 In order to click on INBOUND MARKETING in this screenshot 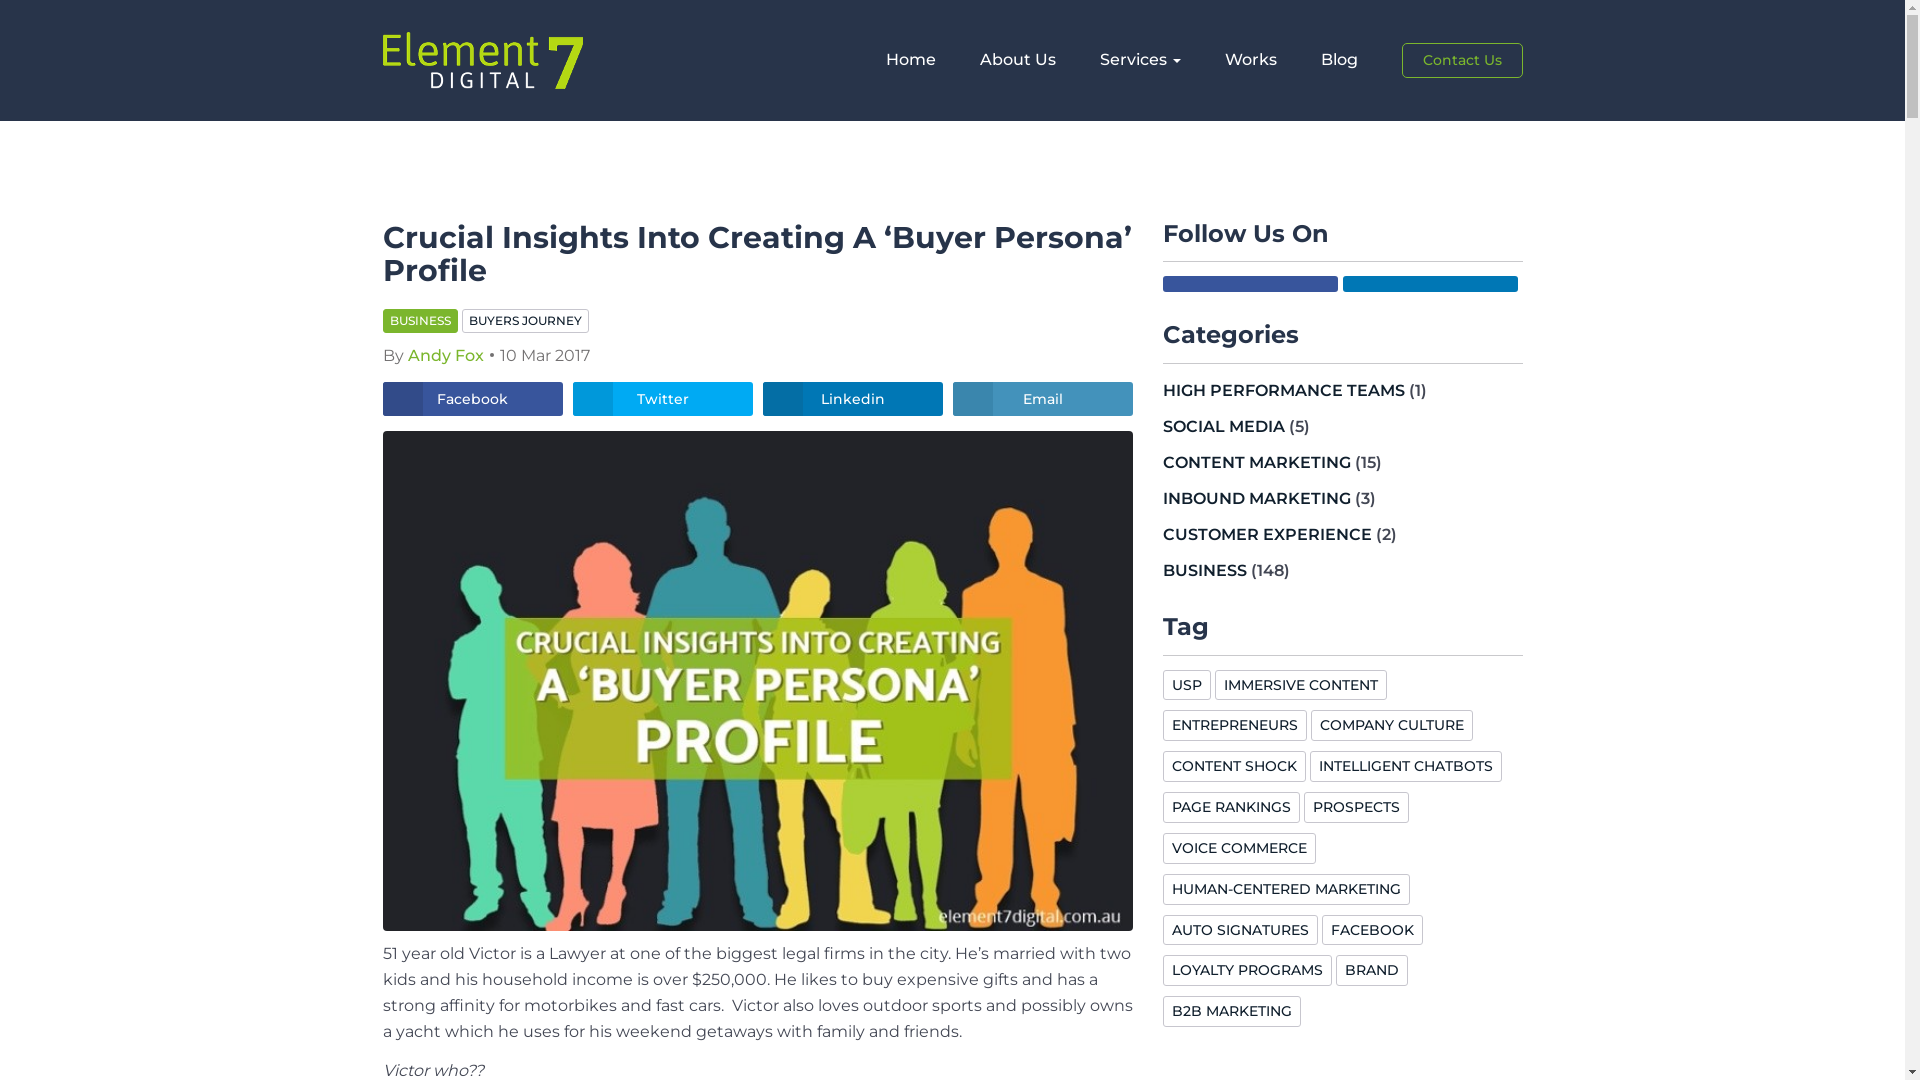, I will do `click(1256, 498)`.